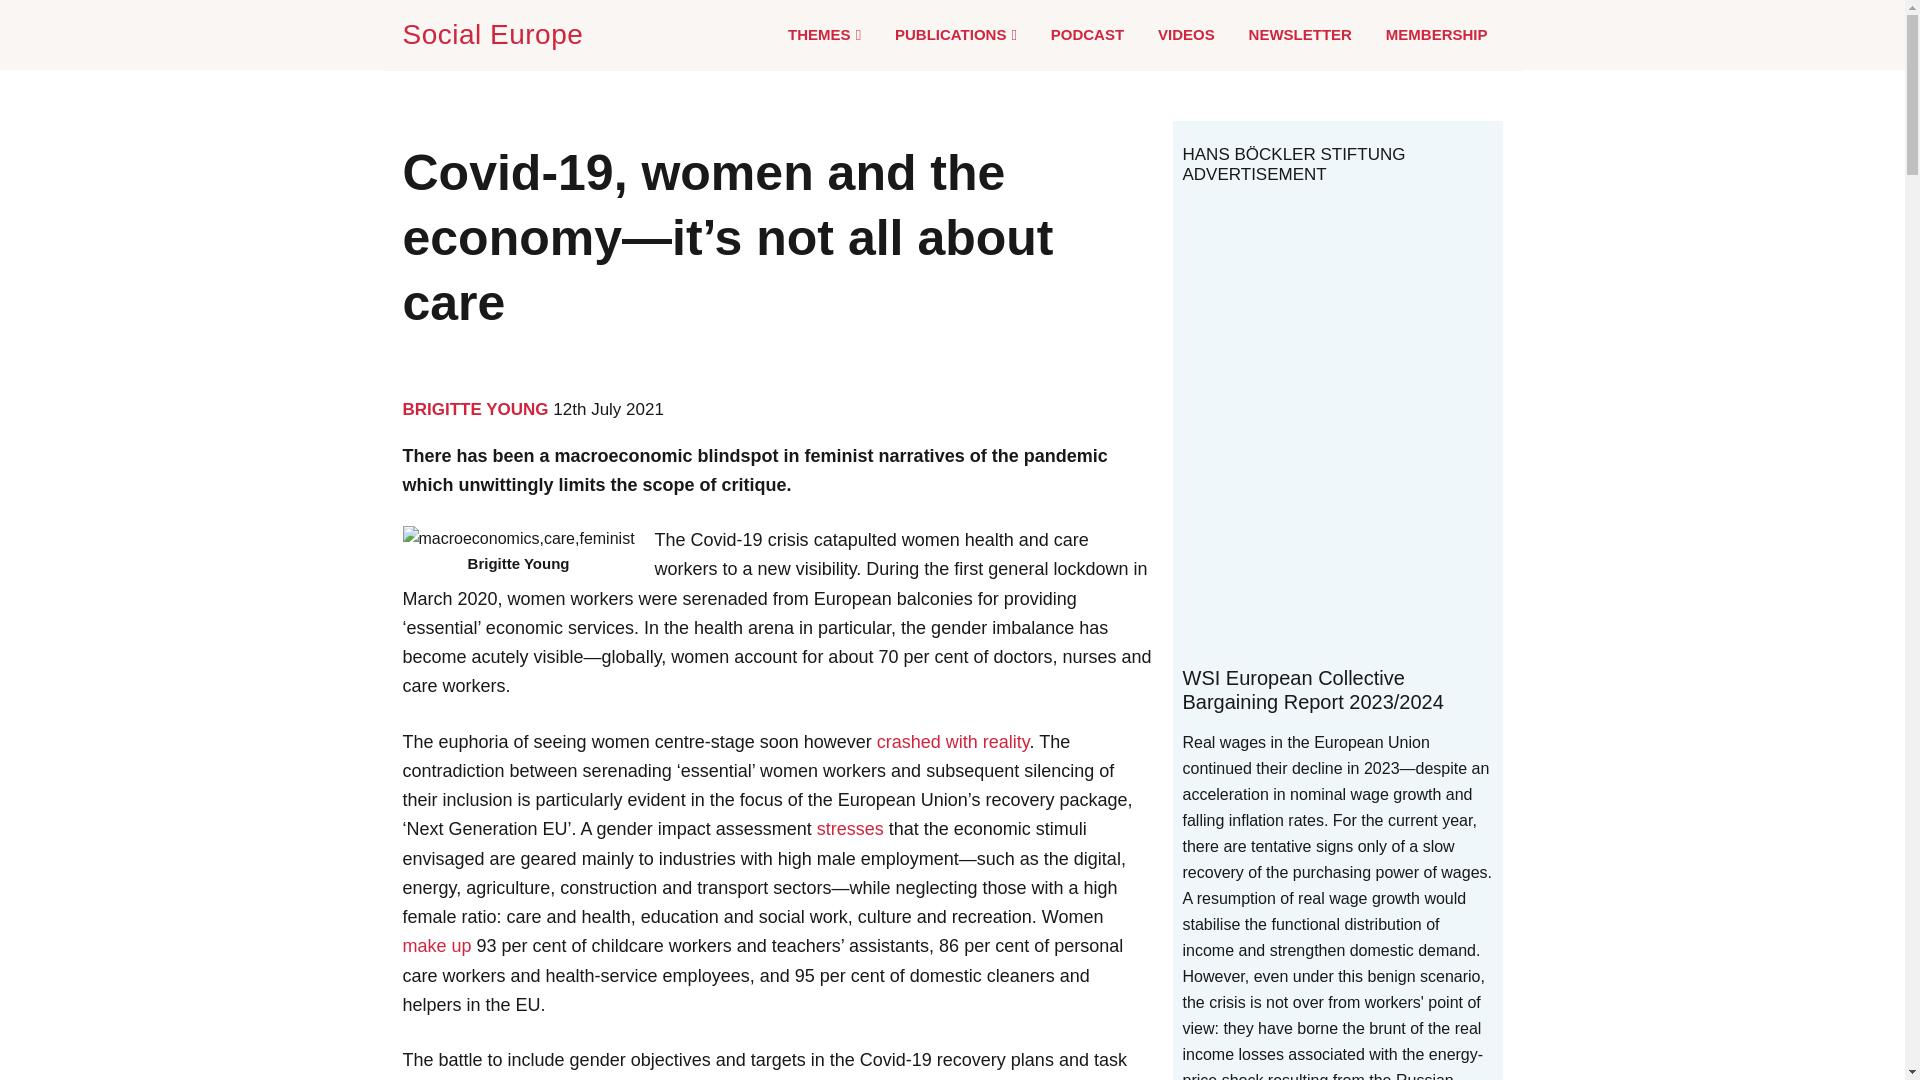 Image resolution: width=1920 pixels, height=1080 pixels. What do you see at coordinates (436, 946) in the screenshot?
I see `make up` at bounding box center [436, 946].